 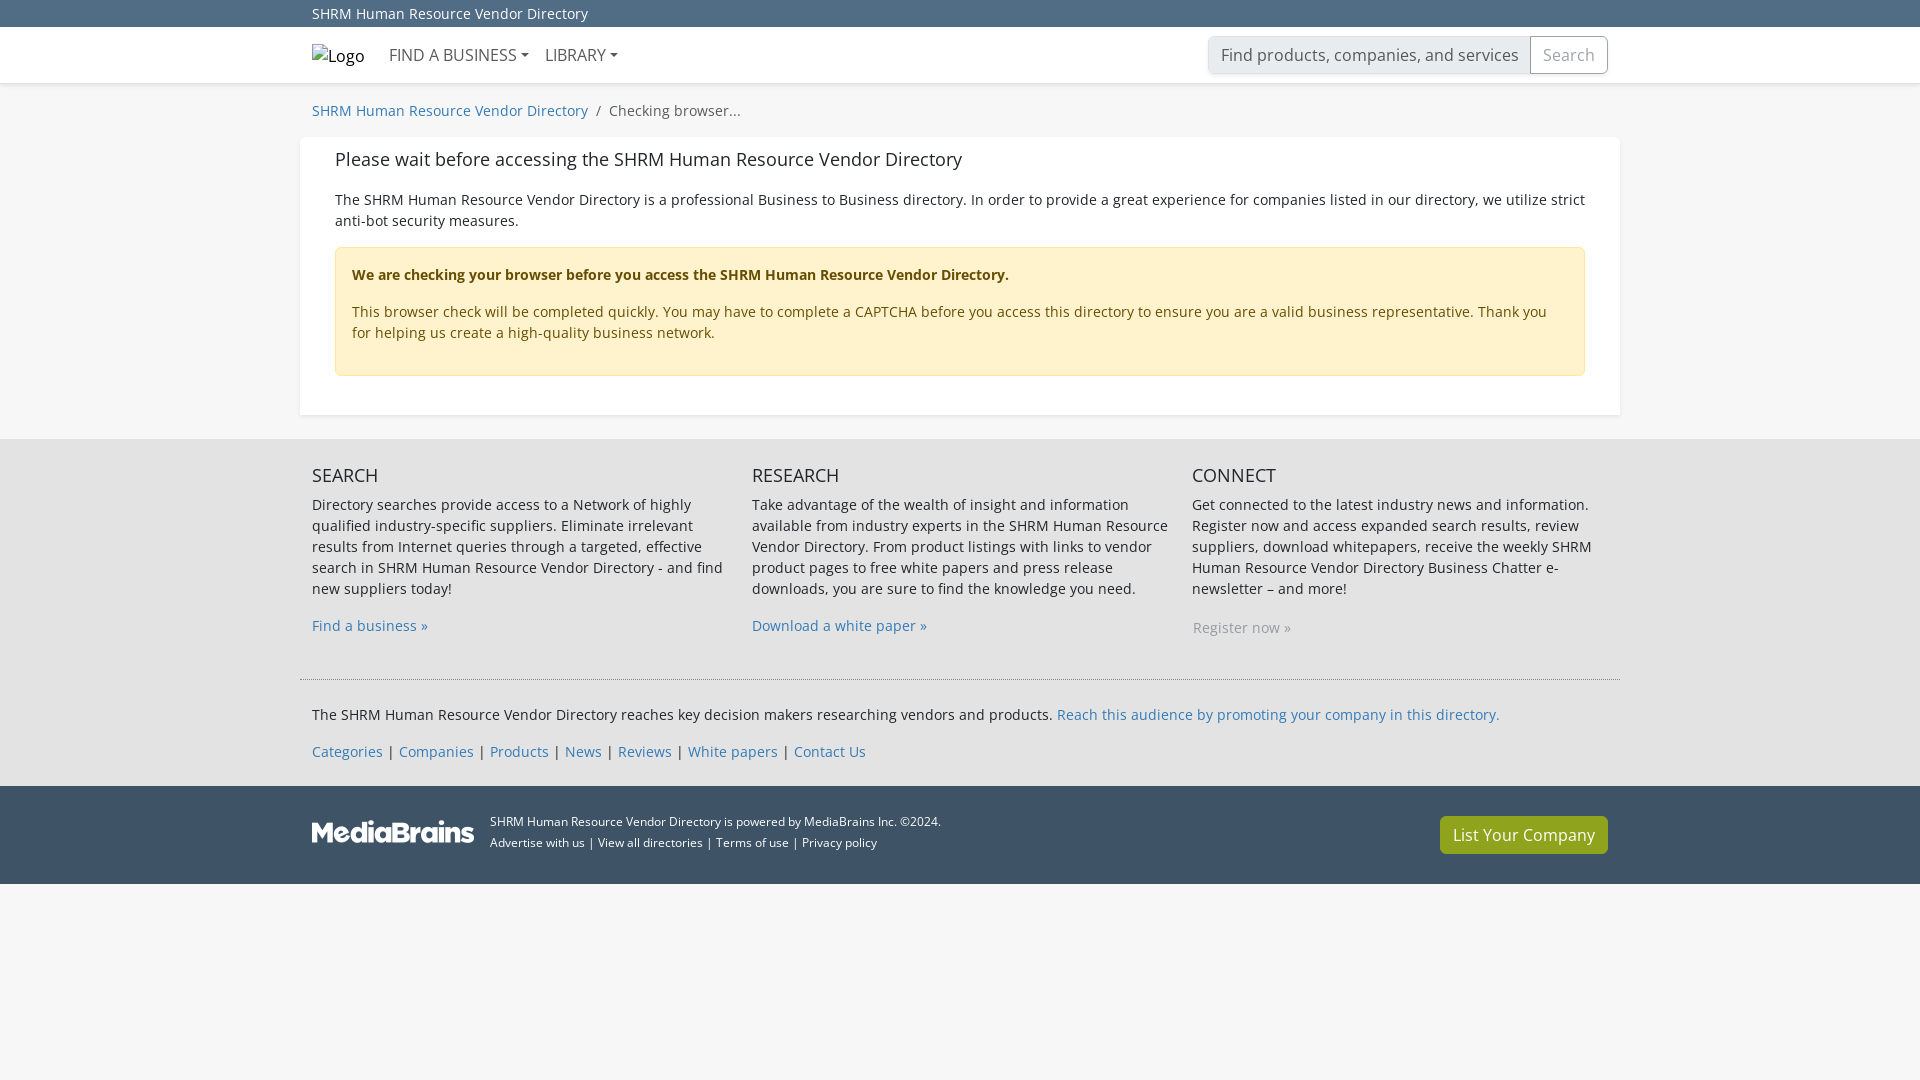 I want to click on Privacy policy, so click(x=840, y=842).